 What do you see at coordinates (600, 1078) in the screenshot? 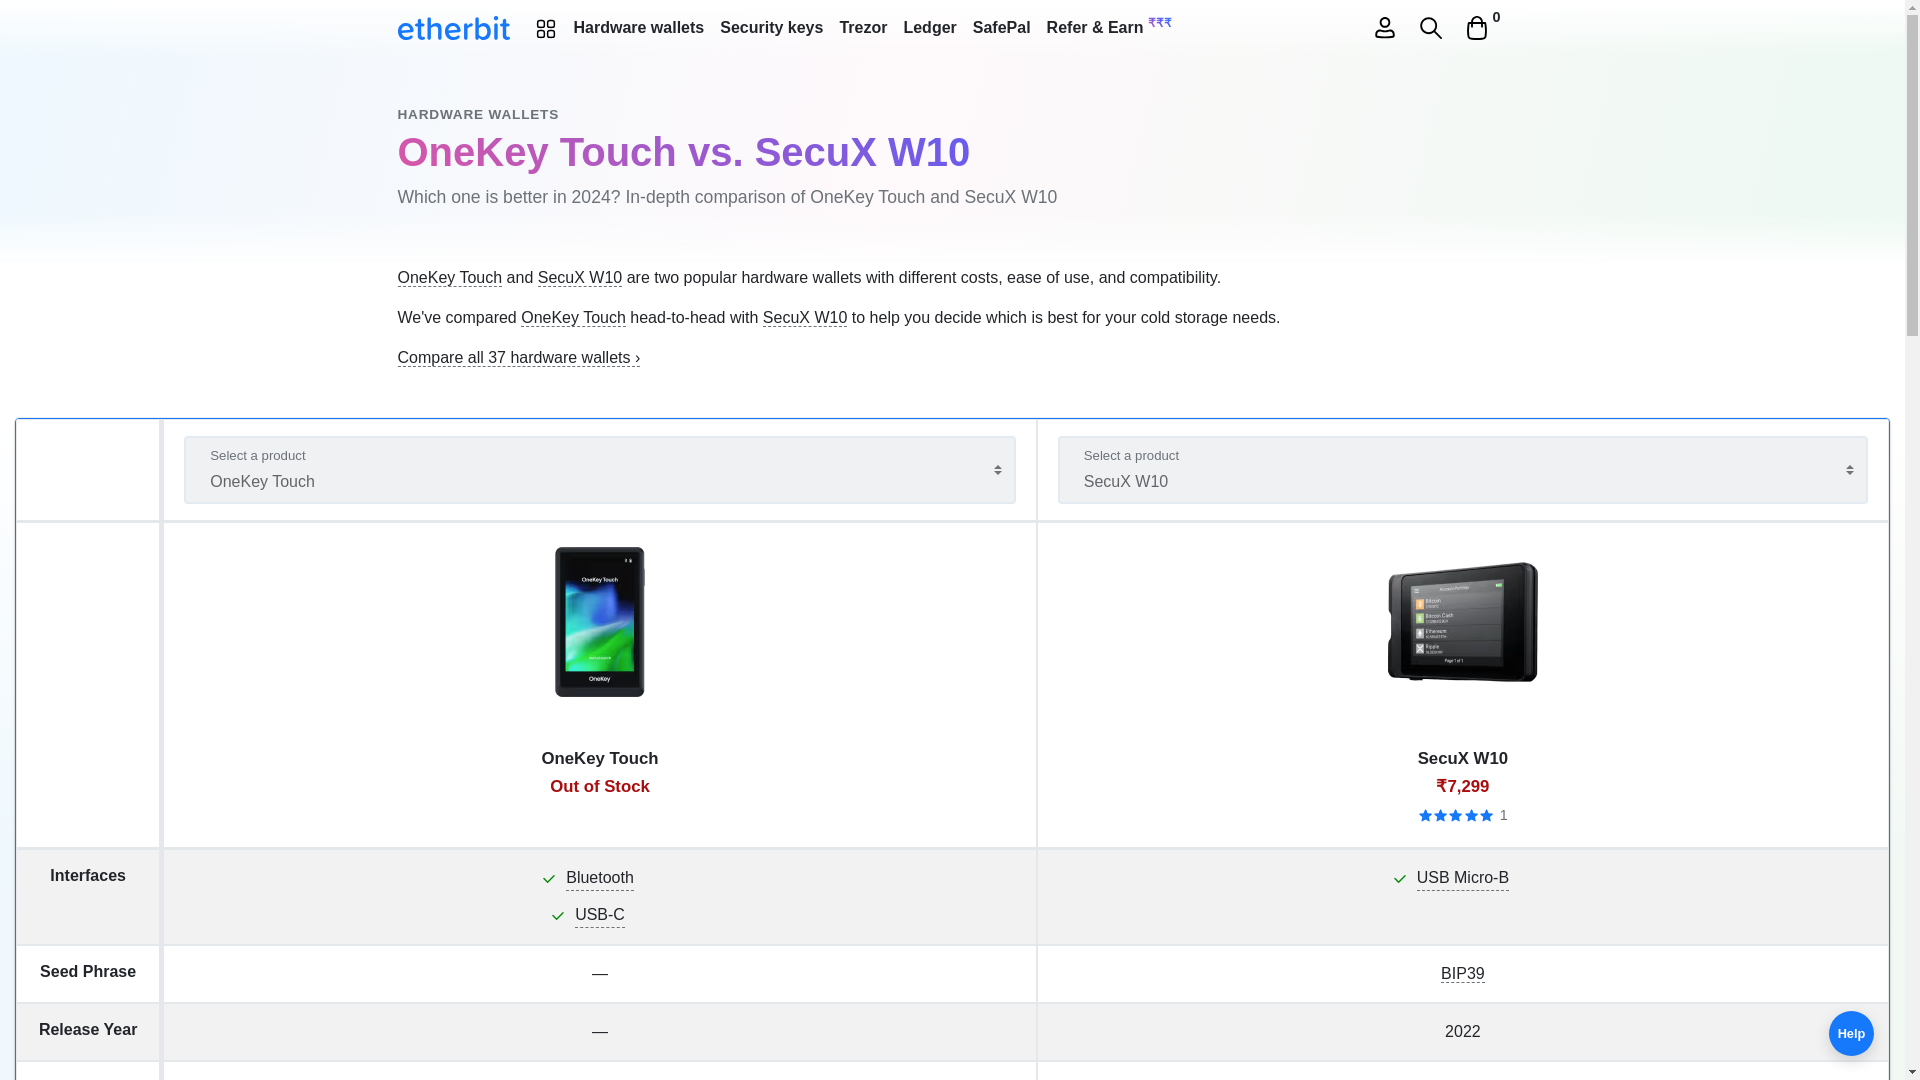
I see `BTCPAY` at bounding box center [600, 1078].